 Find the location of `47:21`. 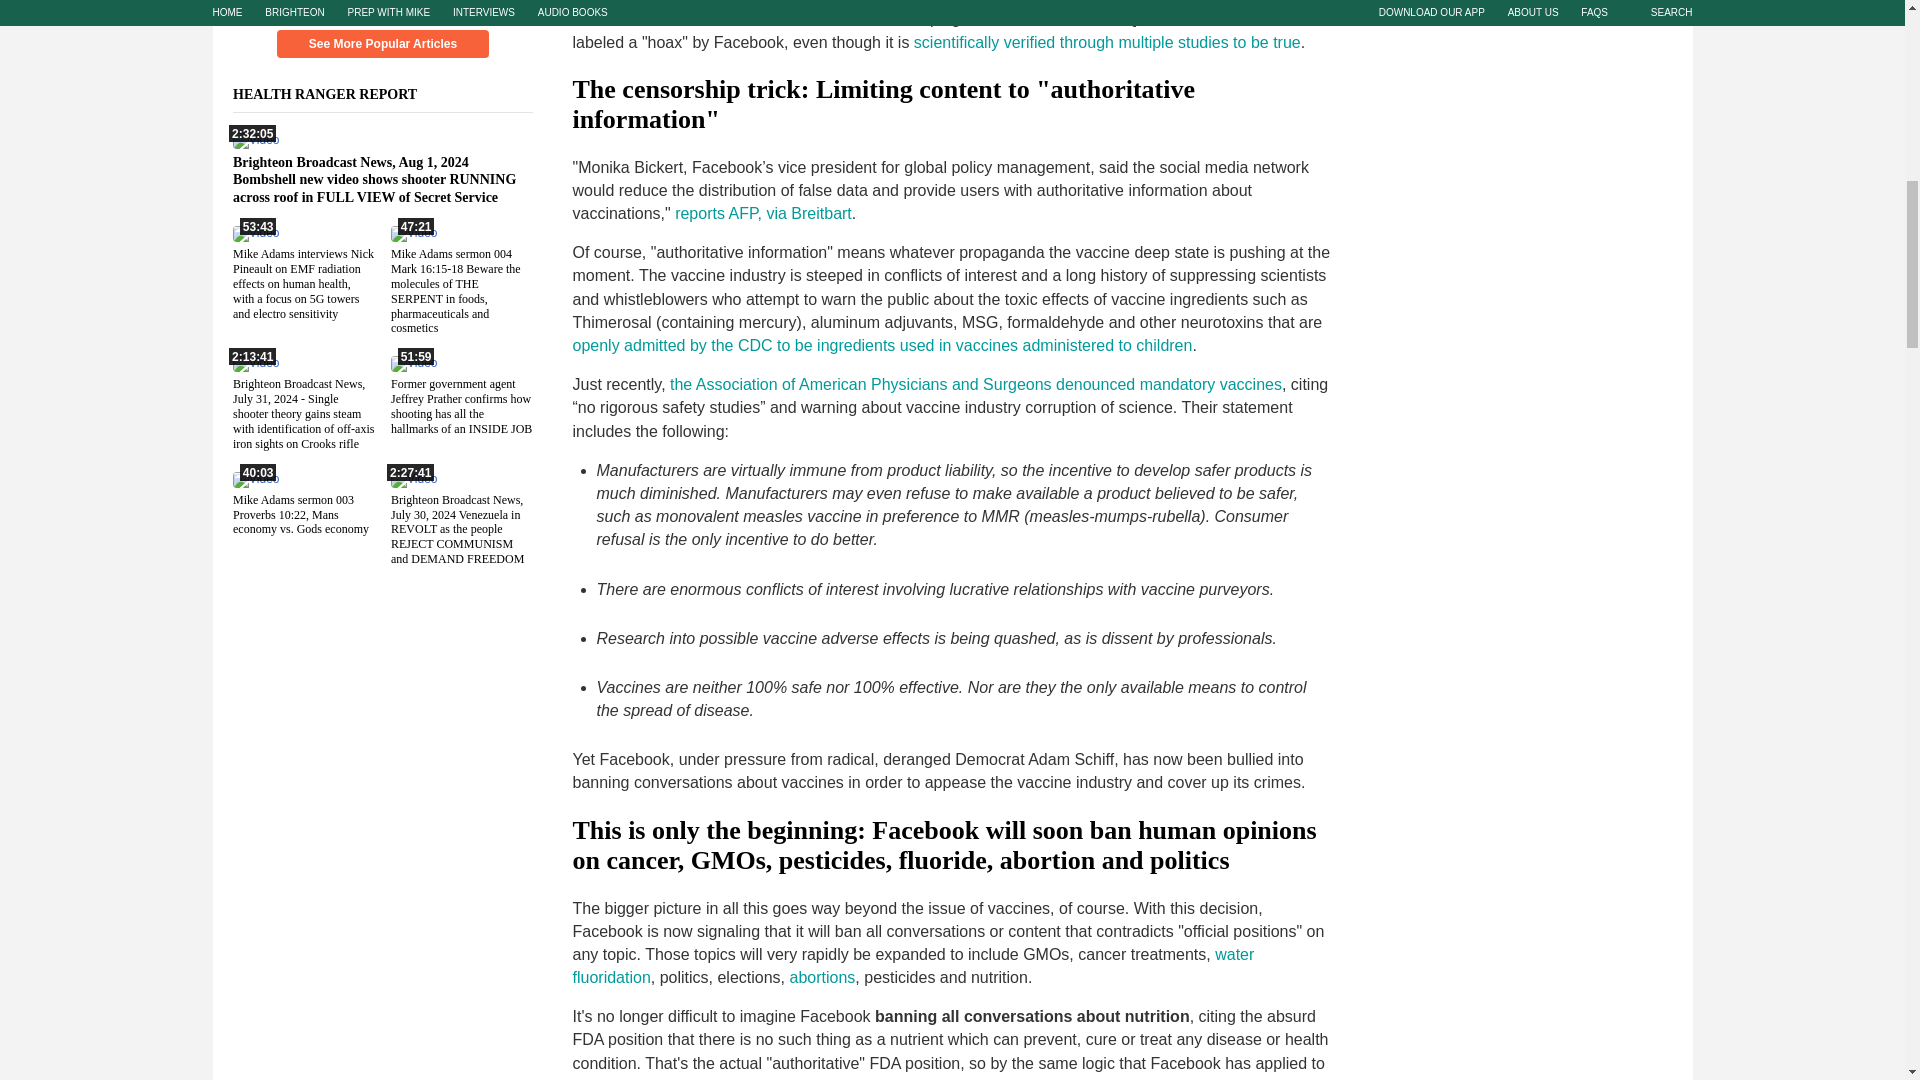

47:21 is located at coordinates (412, 232).